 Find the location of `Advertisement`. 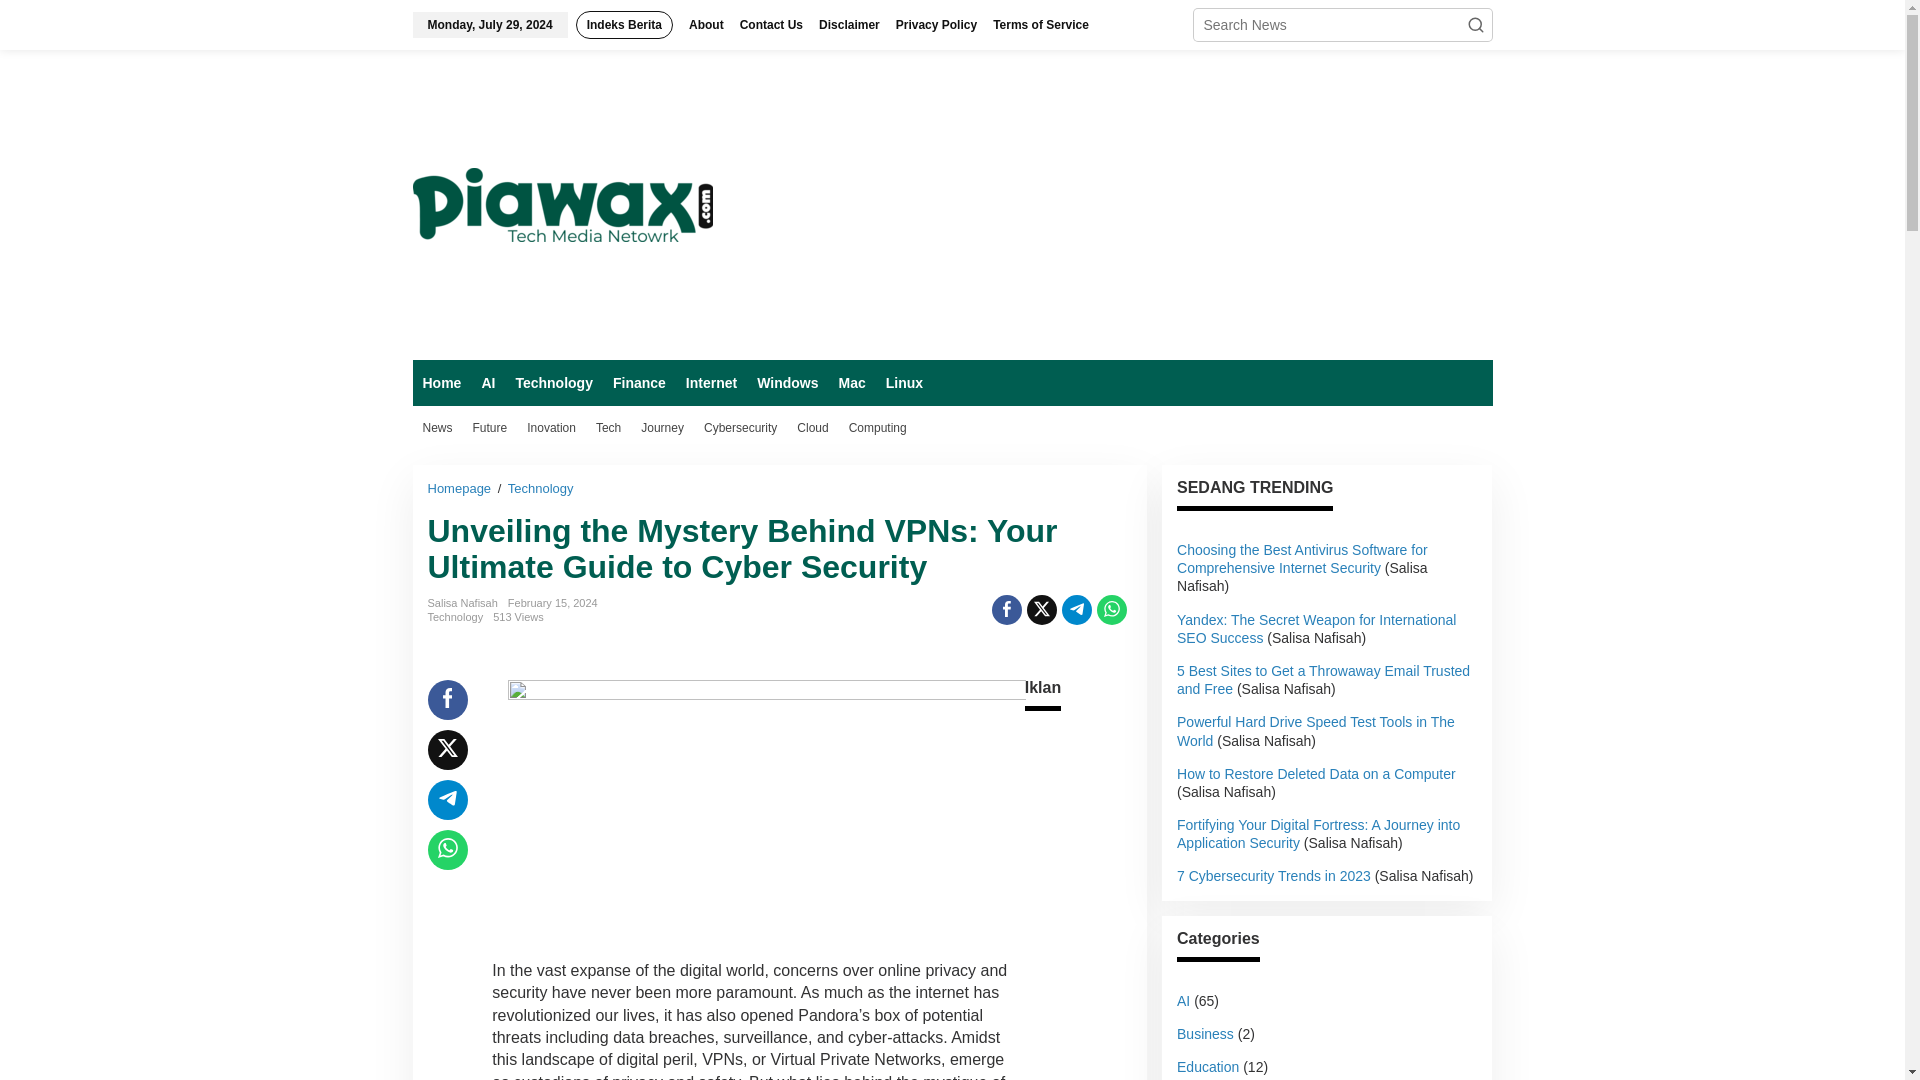

Advertisement is located at coordinates (1128, 204).